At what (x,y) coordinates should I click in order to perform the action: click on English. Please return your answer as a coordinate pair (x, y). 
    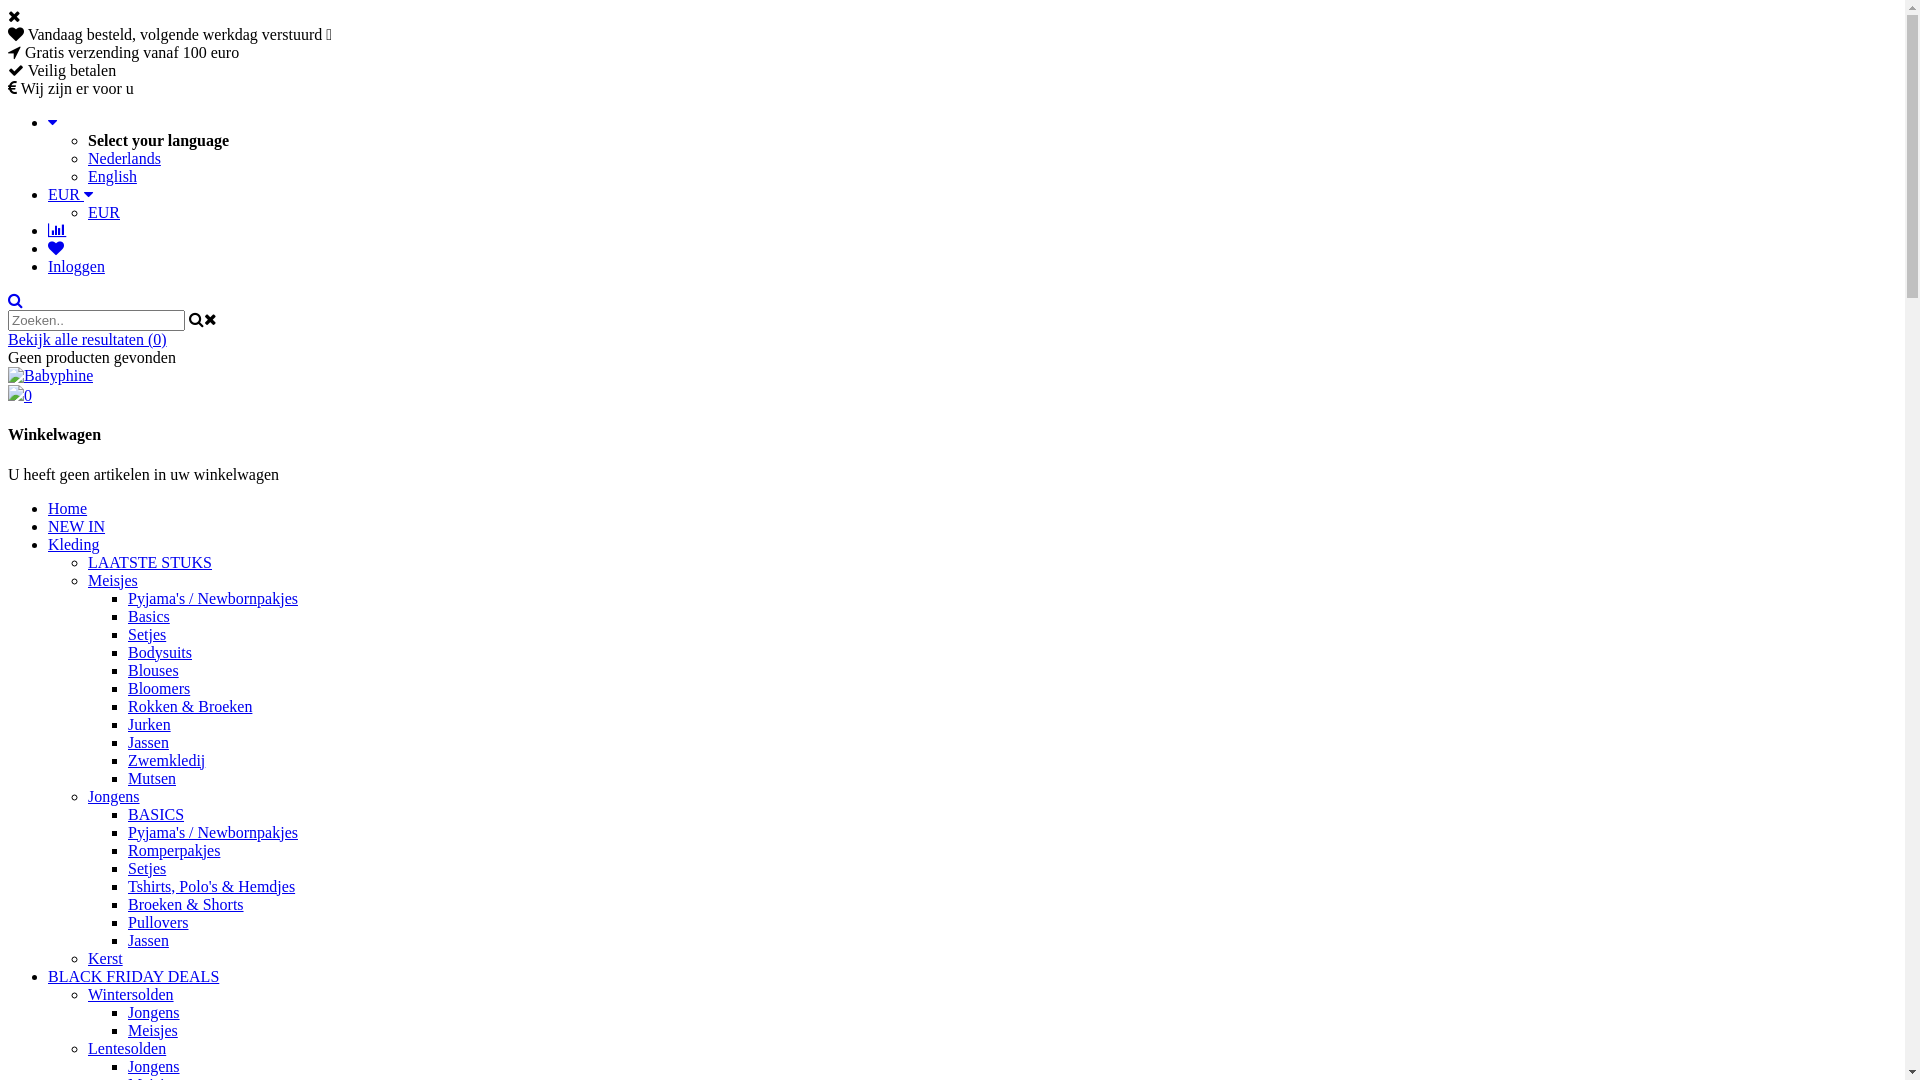
    Looking at the image, I should click on (112, 176).